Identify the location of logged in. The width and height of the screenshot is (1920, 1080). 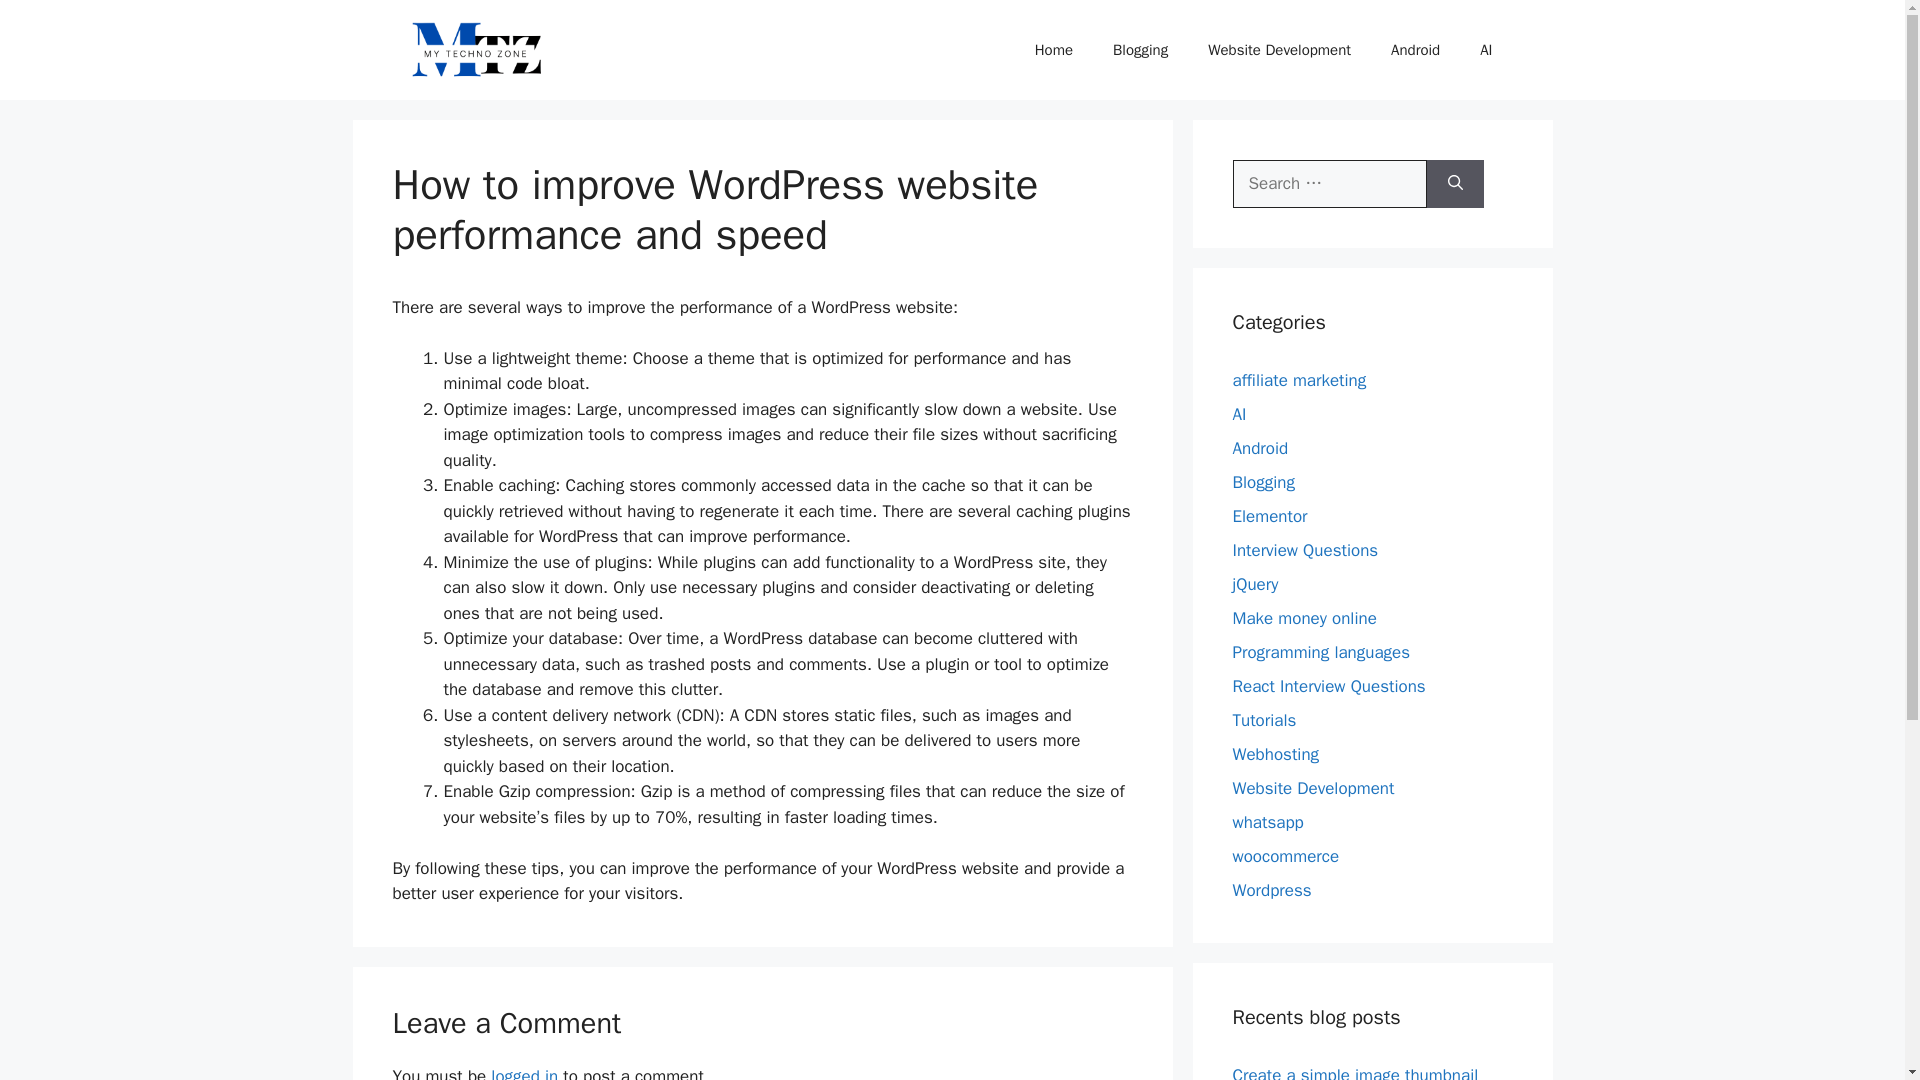
(524, 1072).